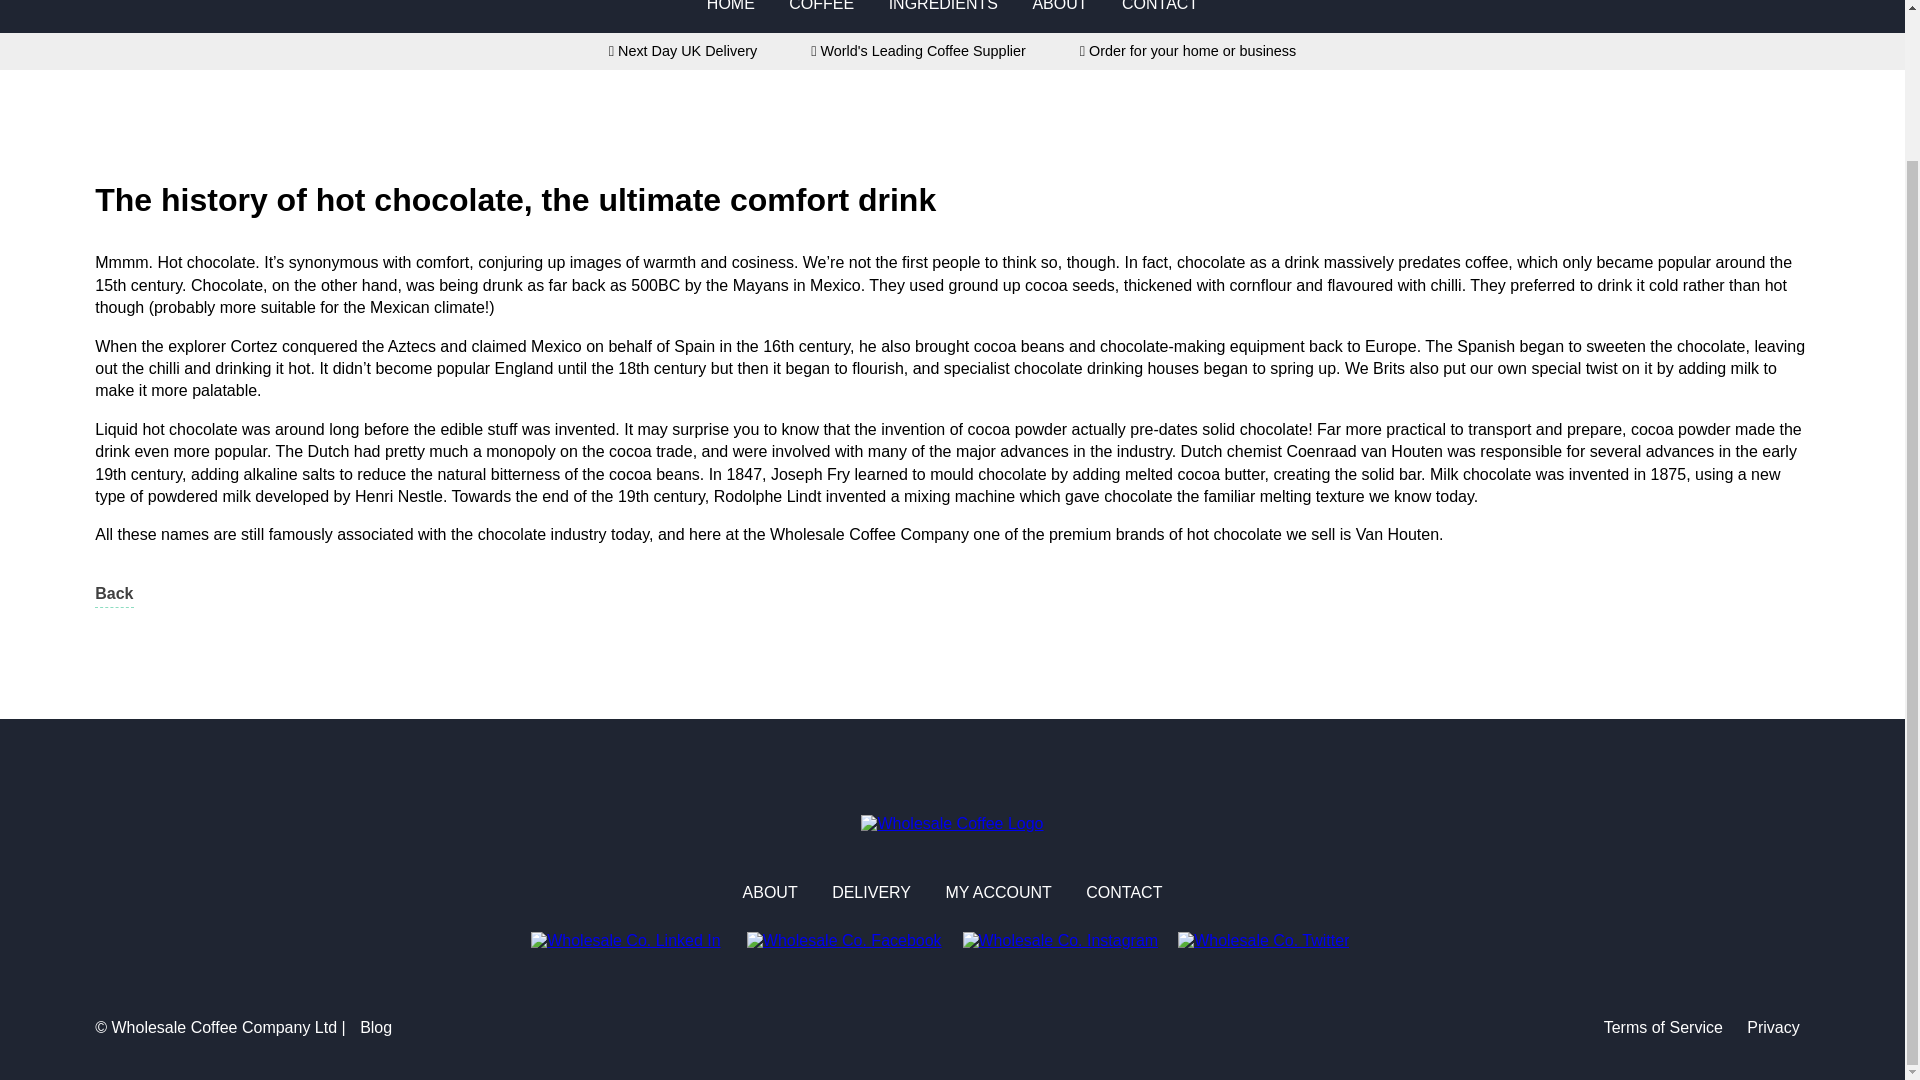 The width and height of the screenshot is (1920, 1080). I want to click on CONTACT, so click(1160, 6).